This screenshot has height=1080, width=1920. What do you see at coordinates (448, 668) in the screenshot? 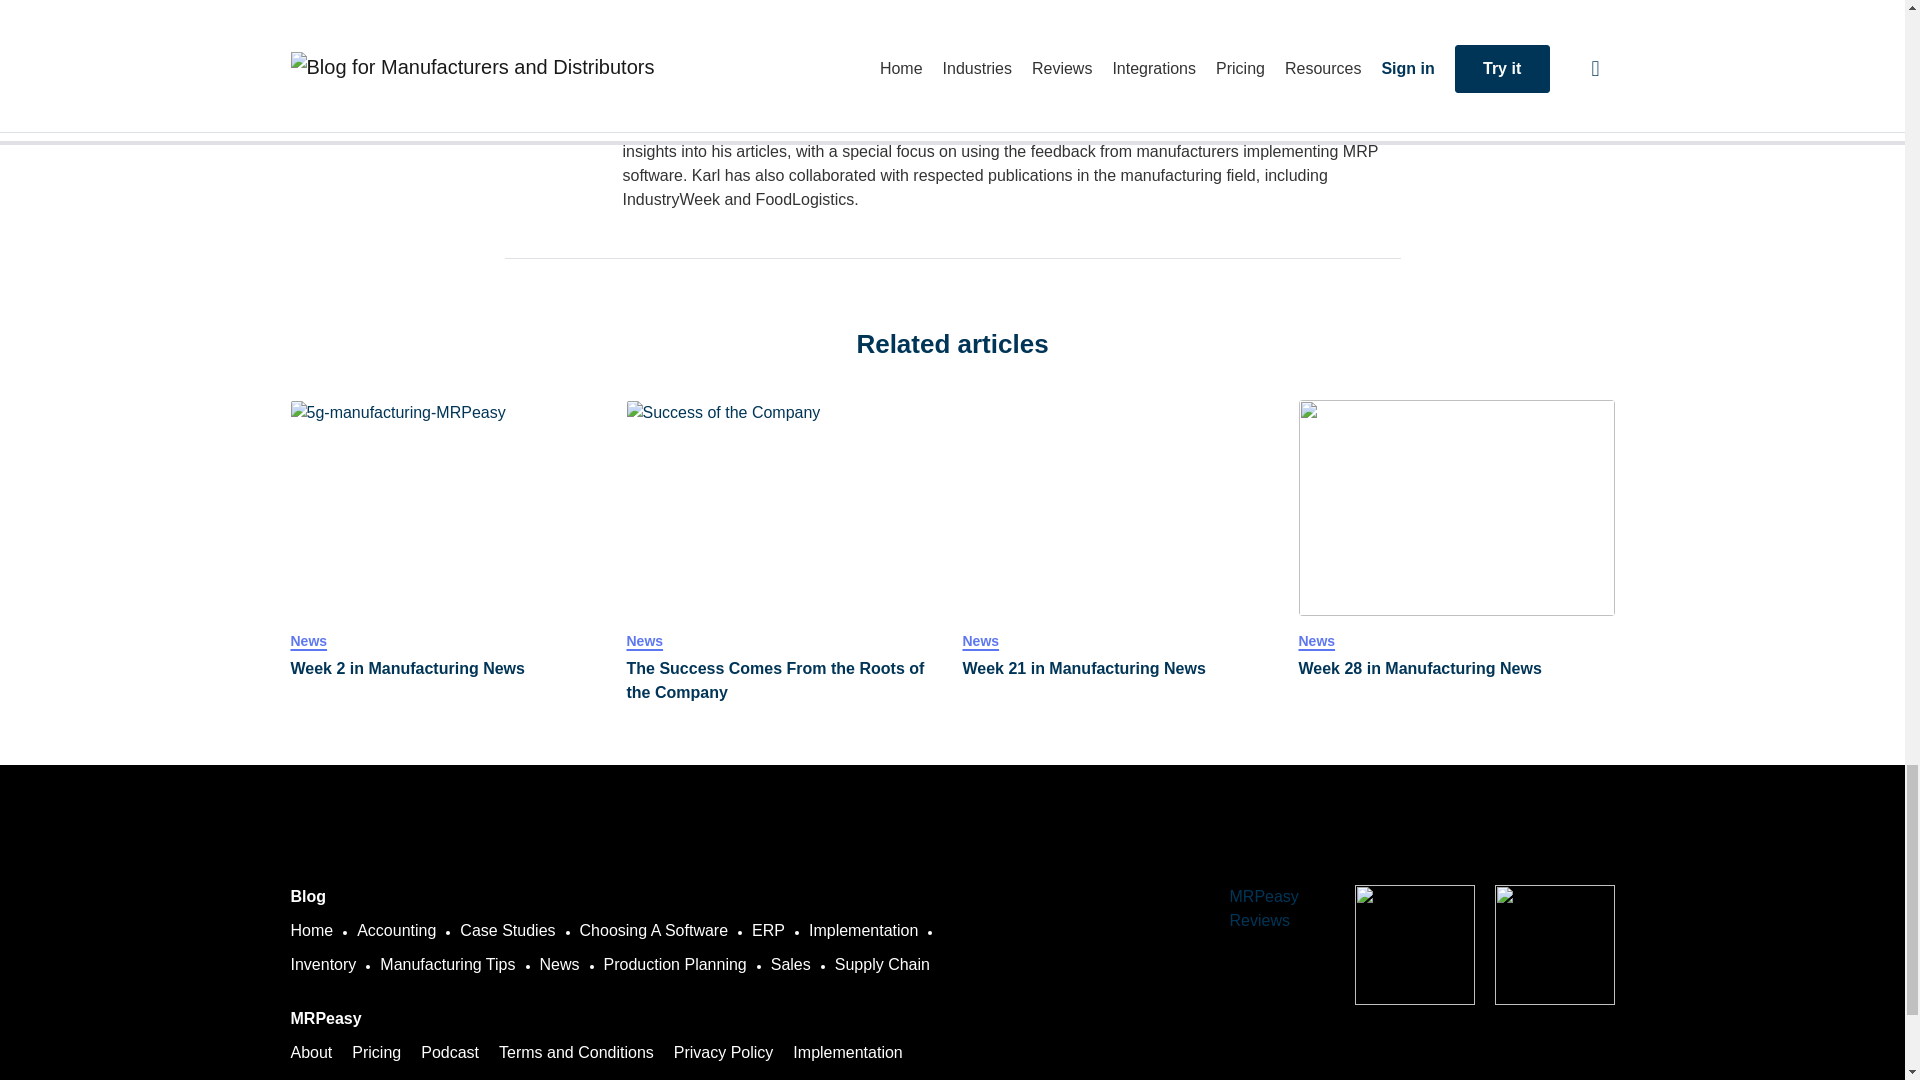
I see `Week 2 in Manufacturing News` at bounding box center [448, 668].